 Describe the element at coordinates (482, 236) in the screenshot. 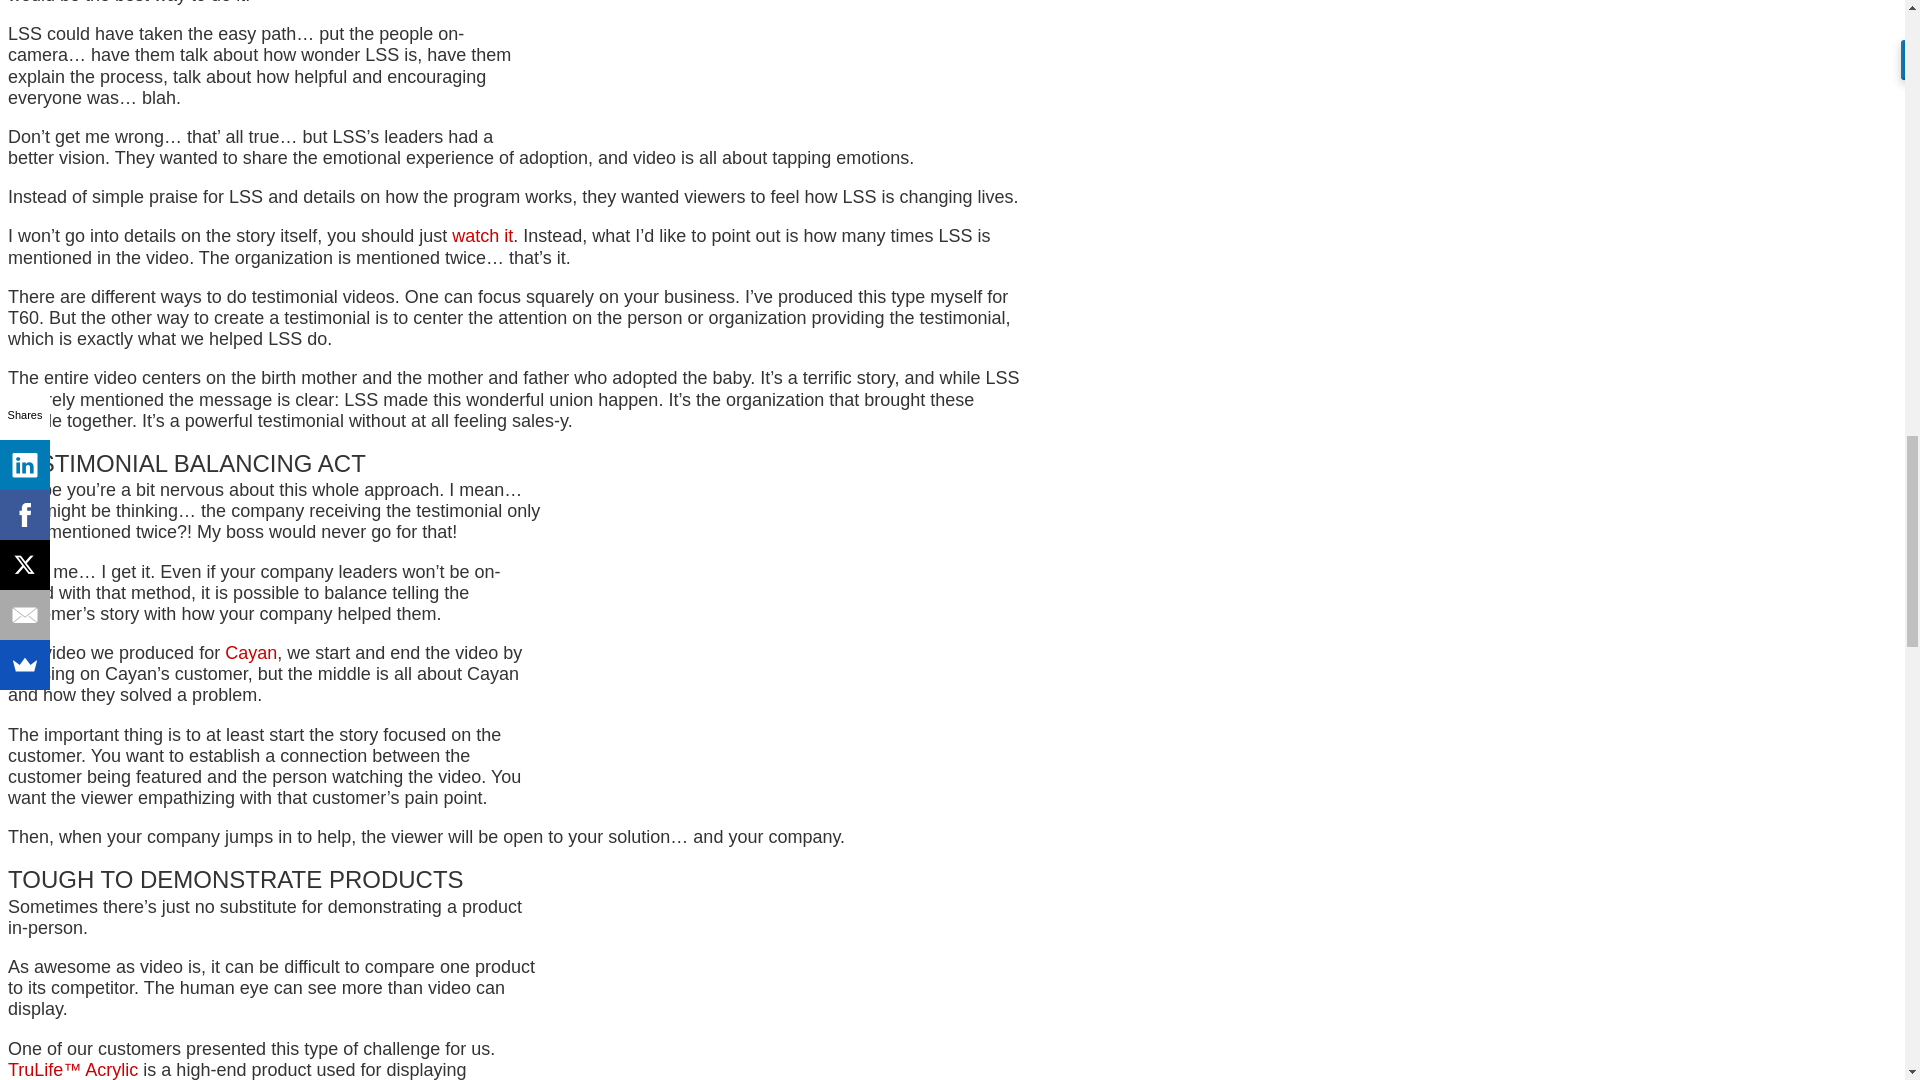

I see `watch it` at that location.